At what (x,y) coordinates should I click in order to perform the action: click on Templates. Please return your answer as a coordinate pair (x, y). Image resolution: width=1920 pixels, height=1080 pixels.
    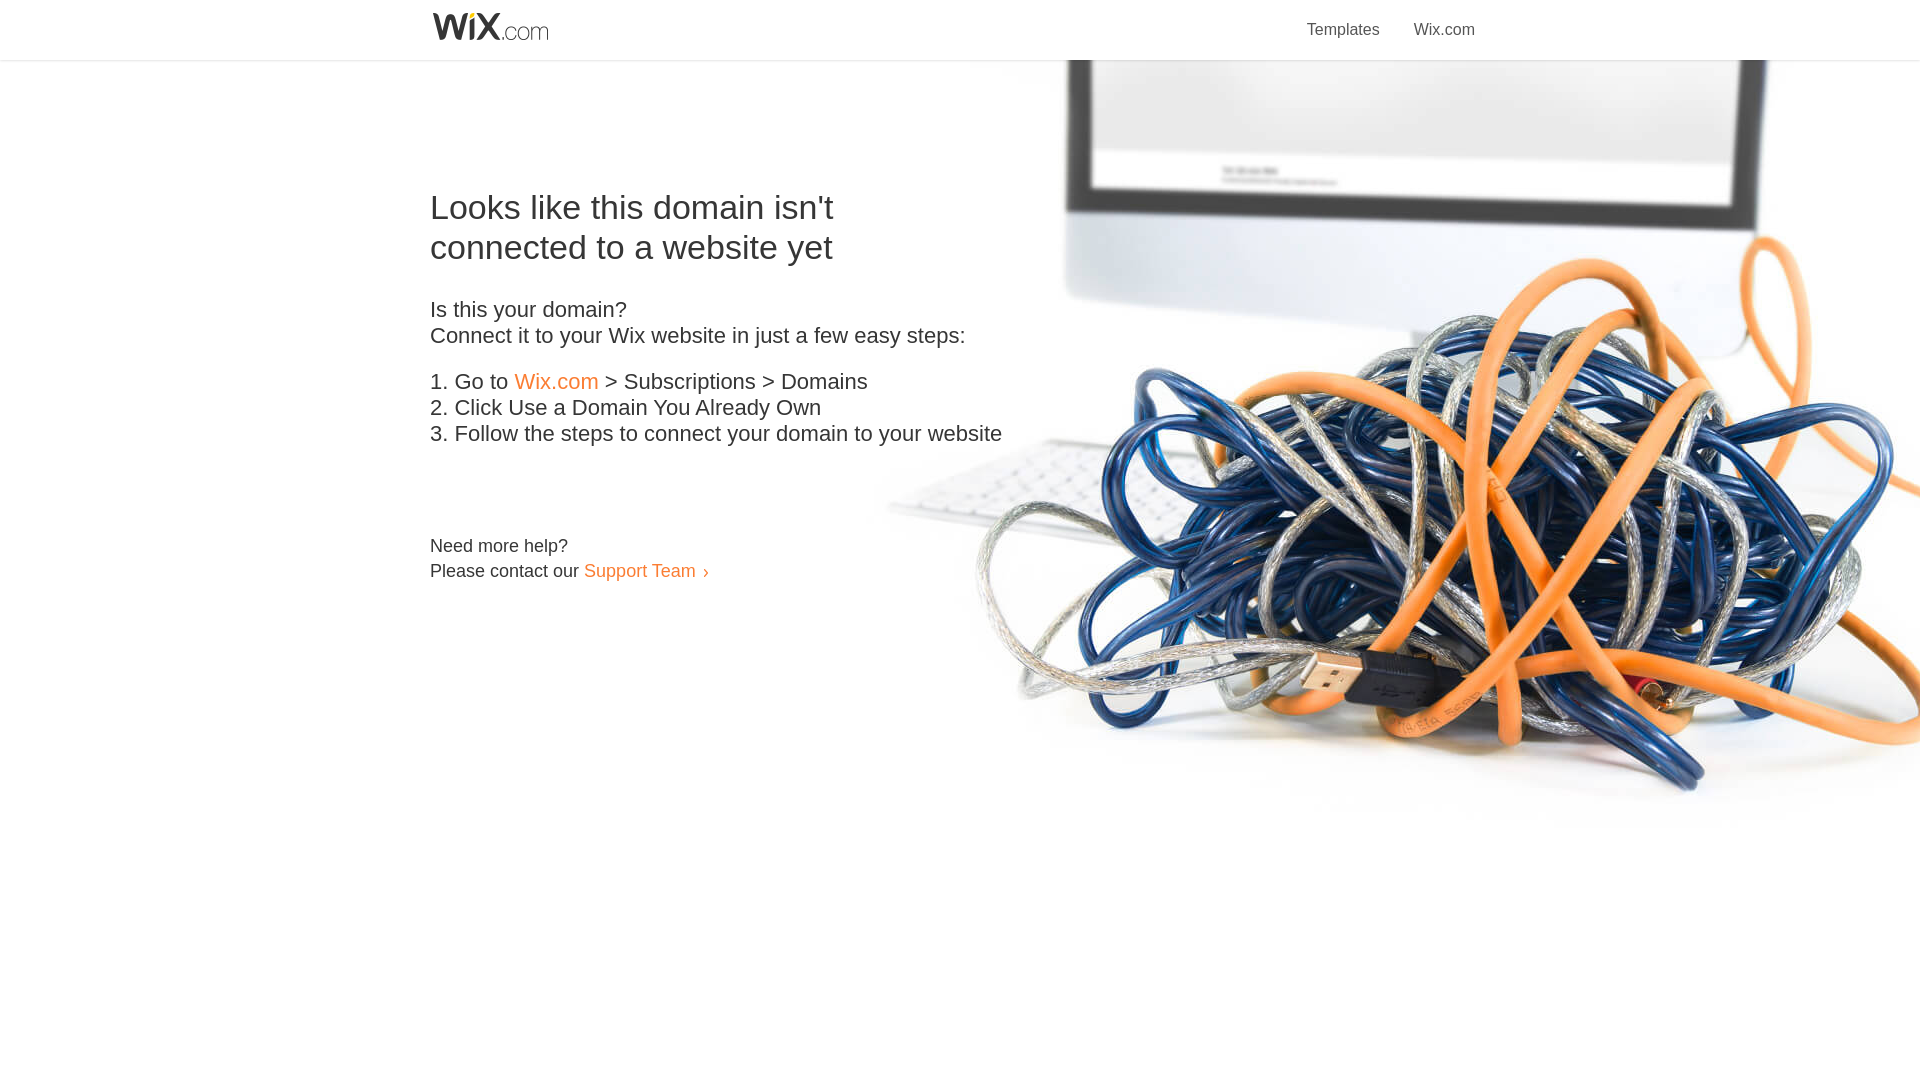
    Looking at the image, I should click on (1344, 18).